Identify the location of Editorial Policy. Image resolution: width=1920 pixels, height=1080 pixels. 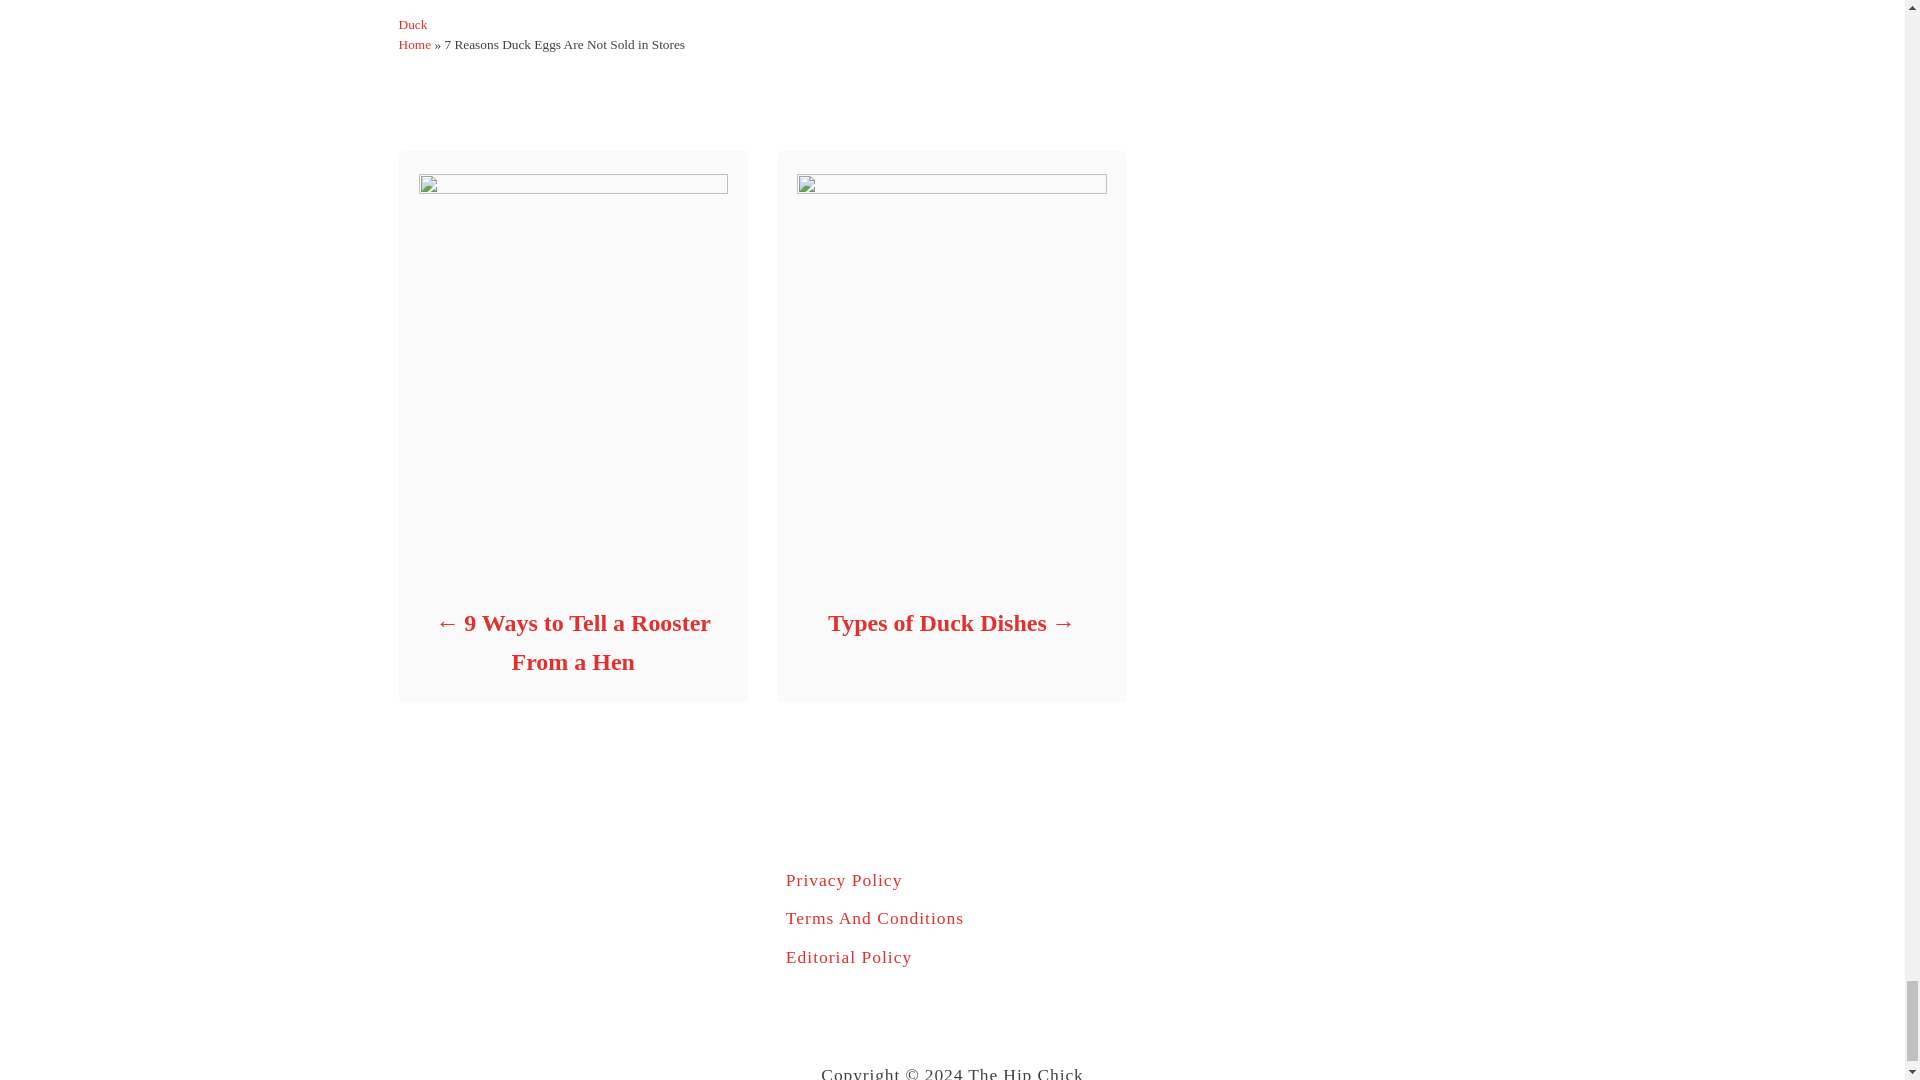
(952, 956).